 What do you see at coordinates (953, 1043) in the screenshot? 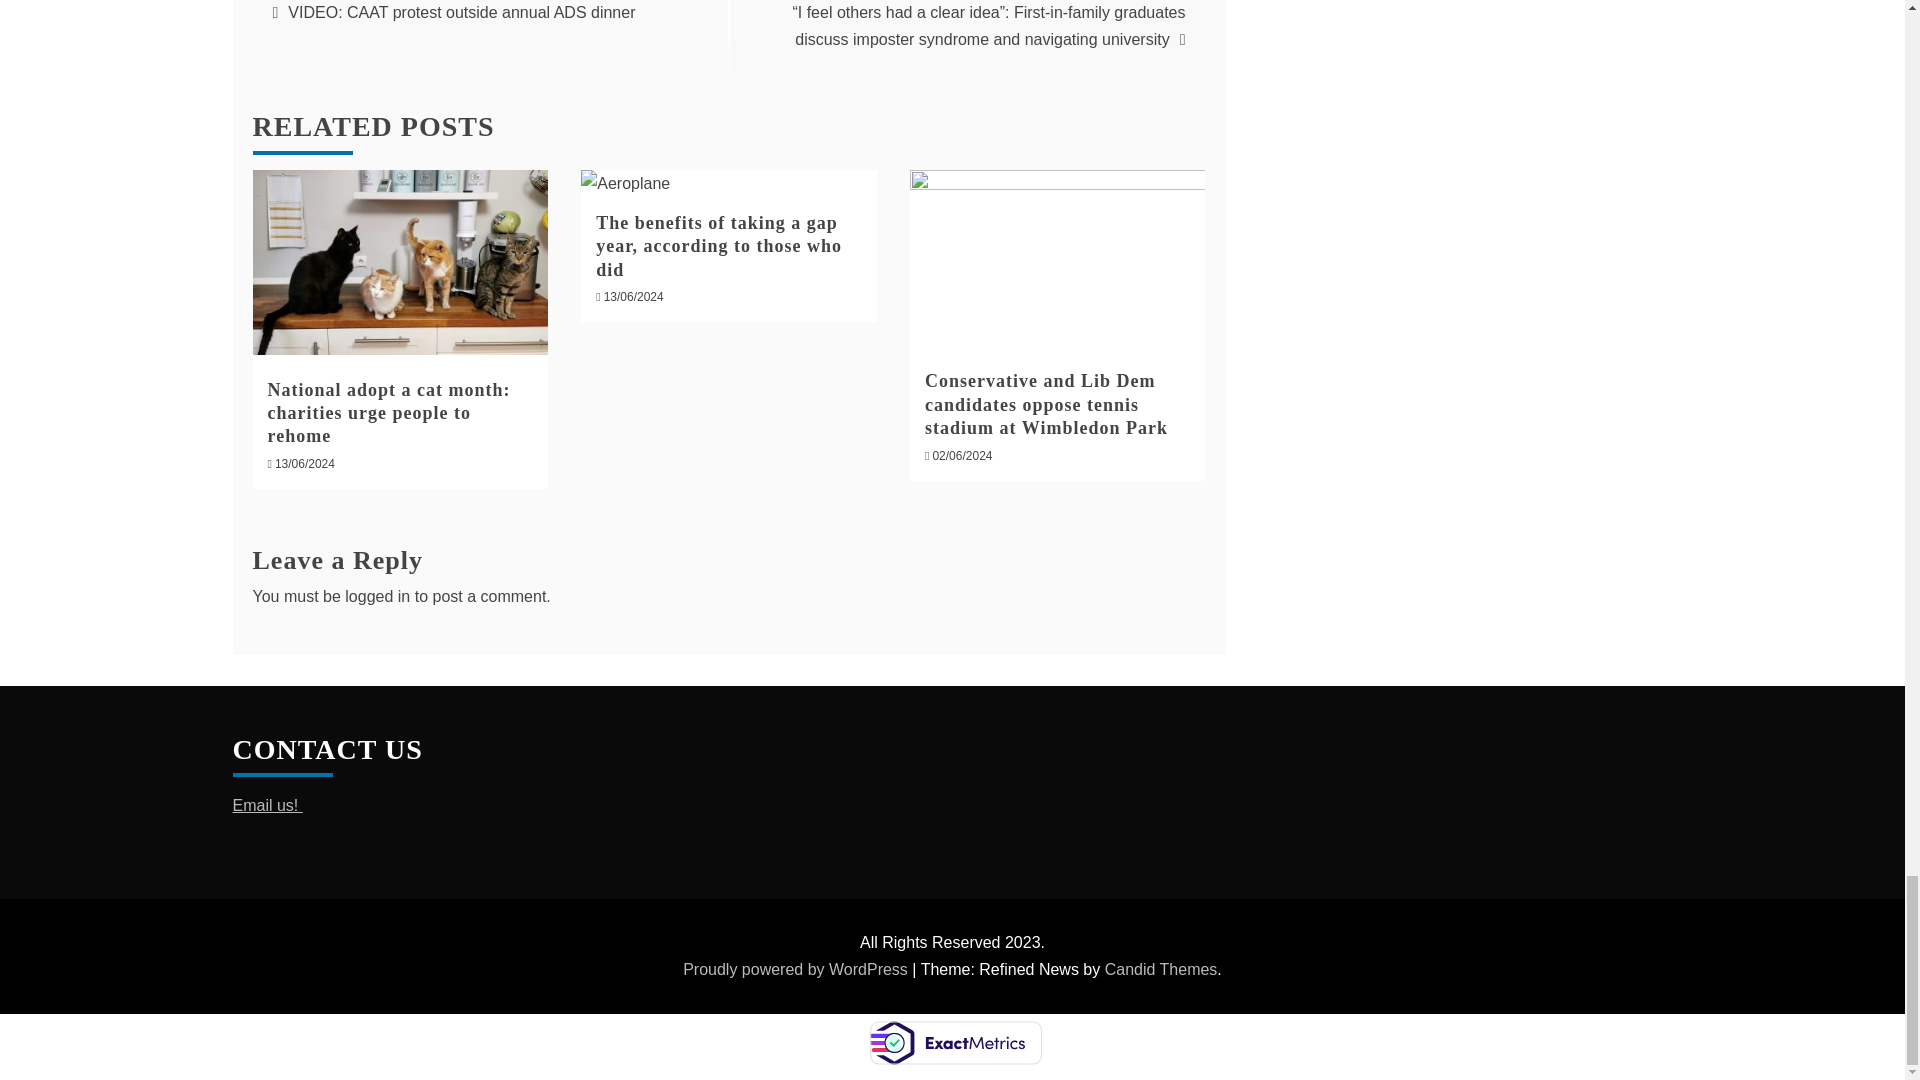
I see `Verified by ExactMetrics` at bounding box center [953, 1043].